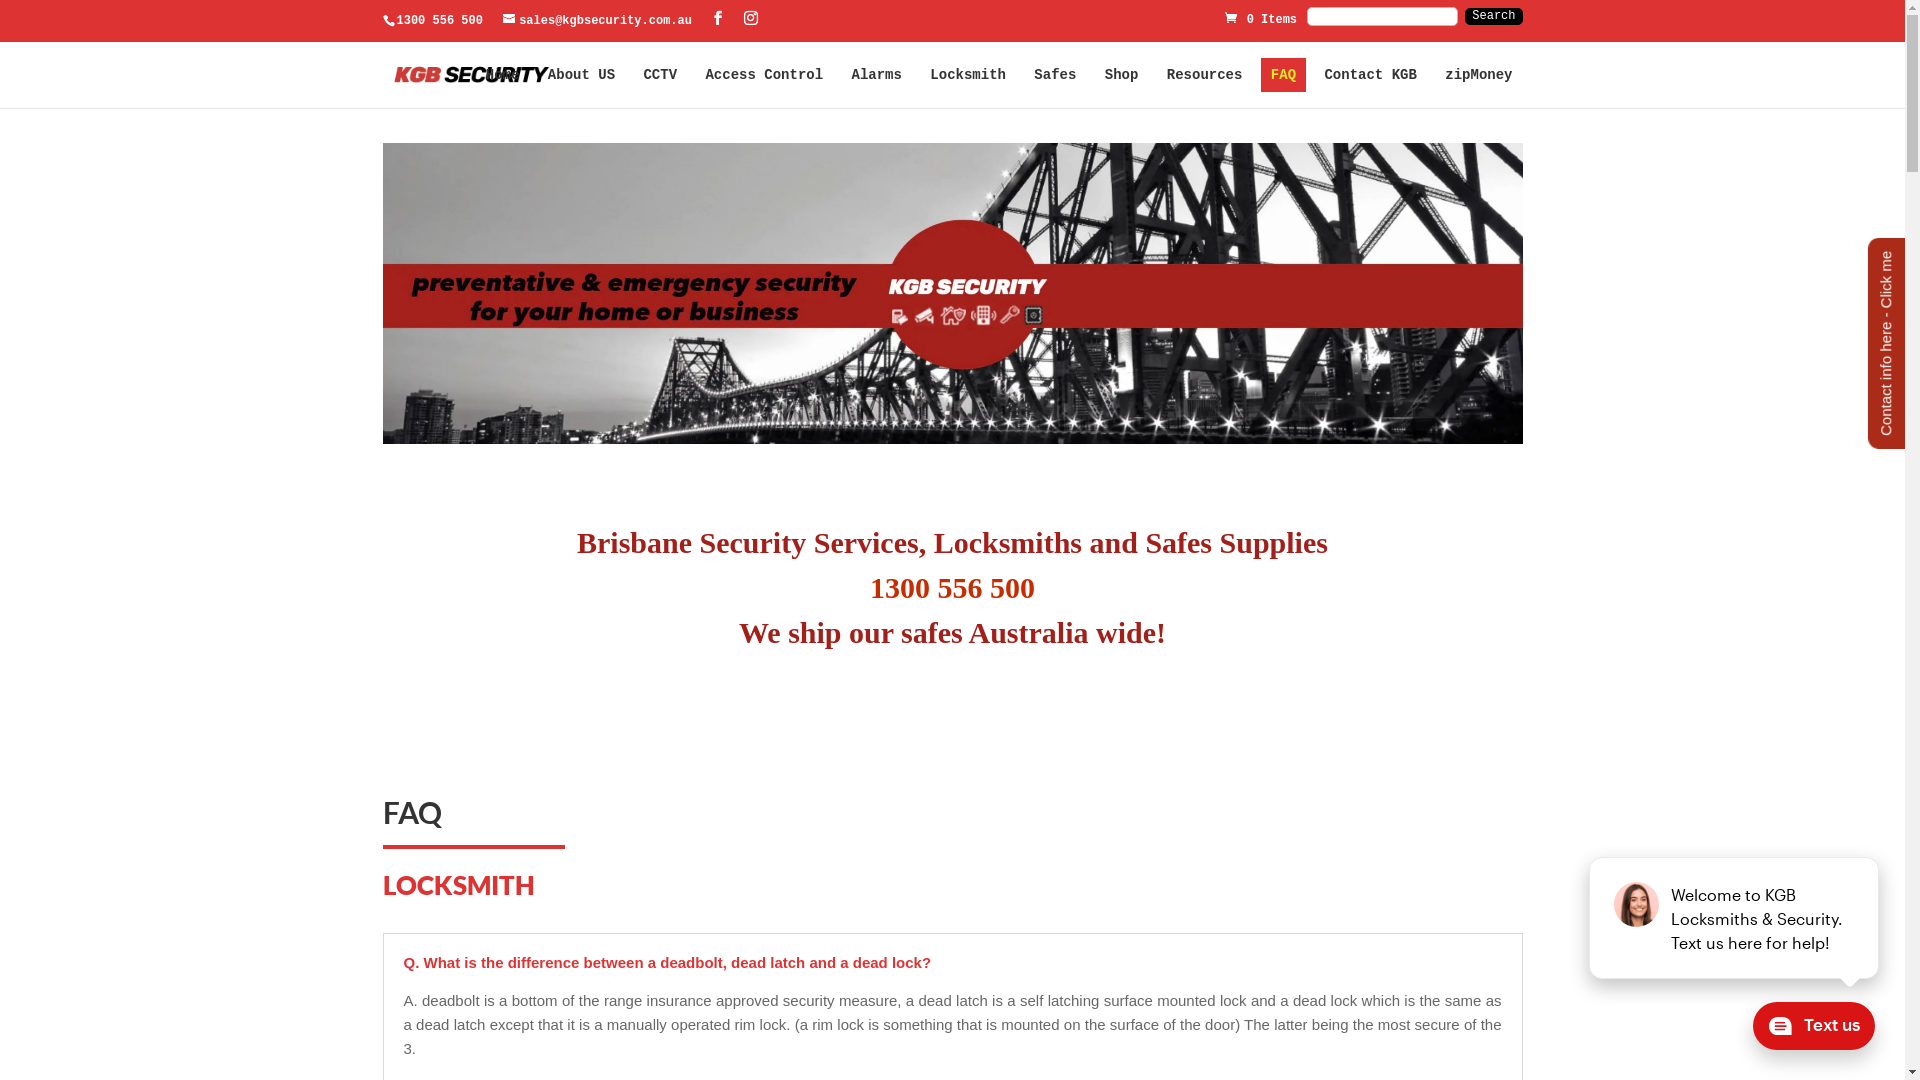  I want to click on FAQ, so click(1284, 75).